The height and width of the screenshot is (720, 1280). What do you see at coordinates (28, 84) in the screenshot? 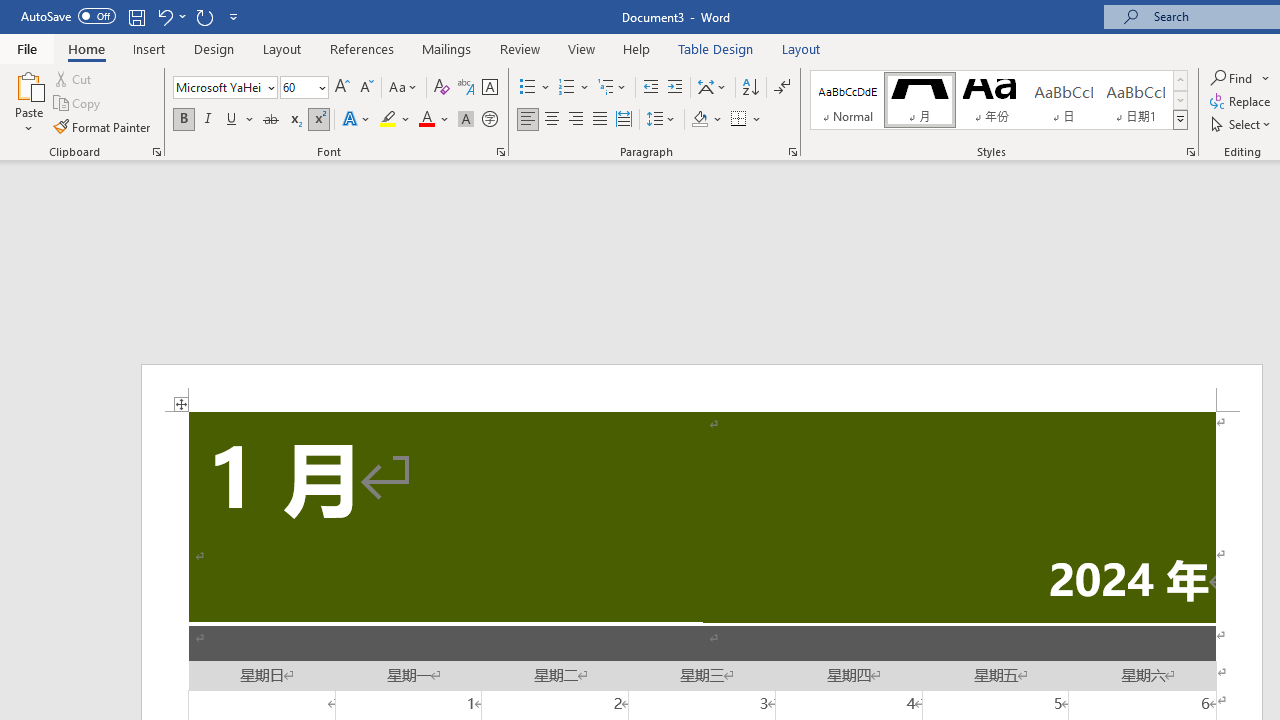
I see `Paste` at bounding box center [28, 84].